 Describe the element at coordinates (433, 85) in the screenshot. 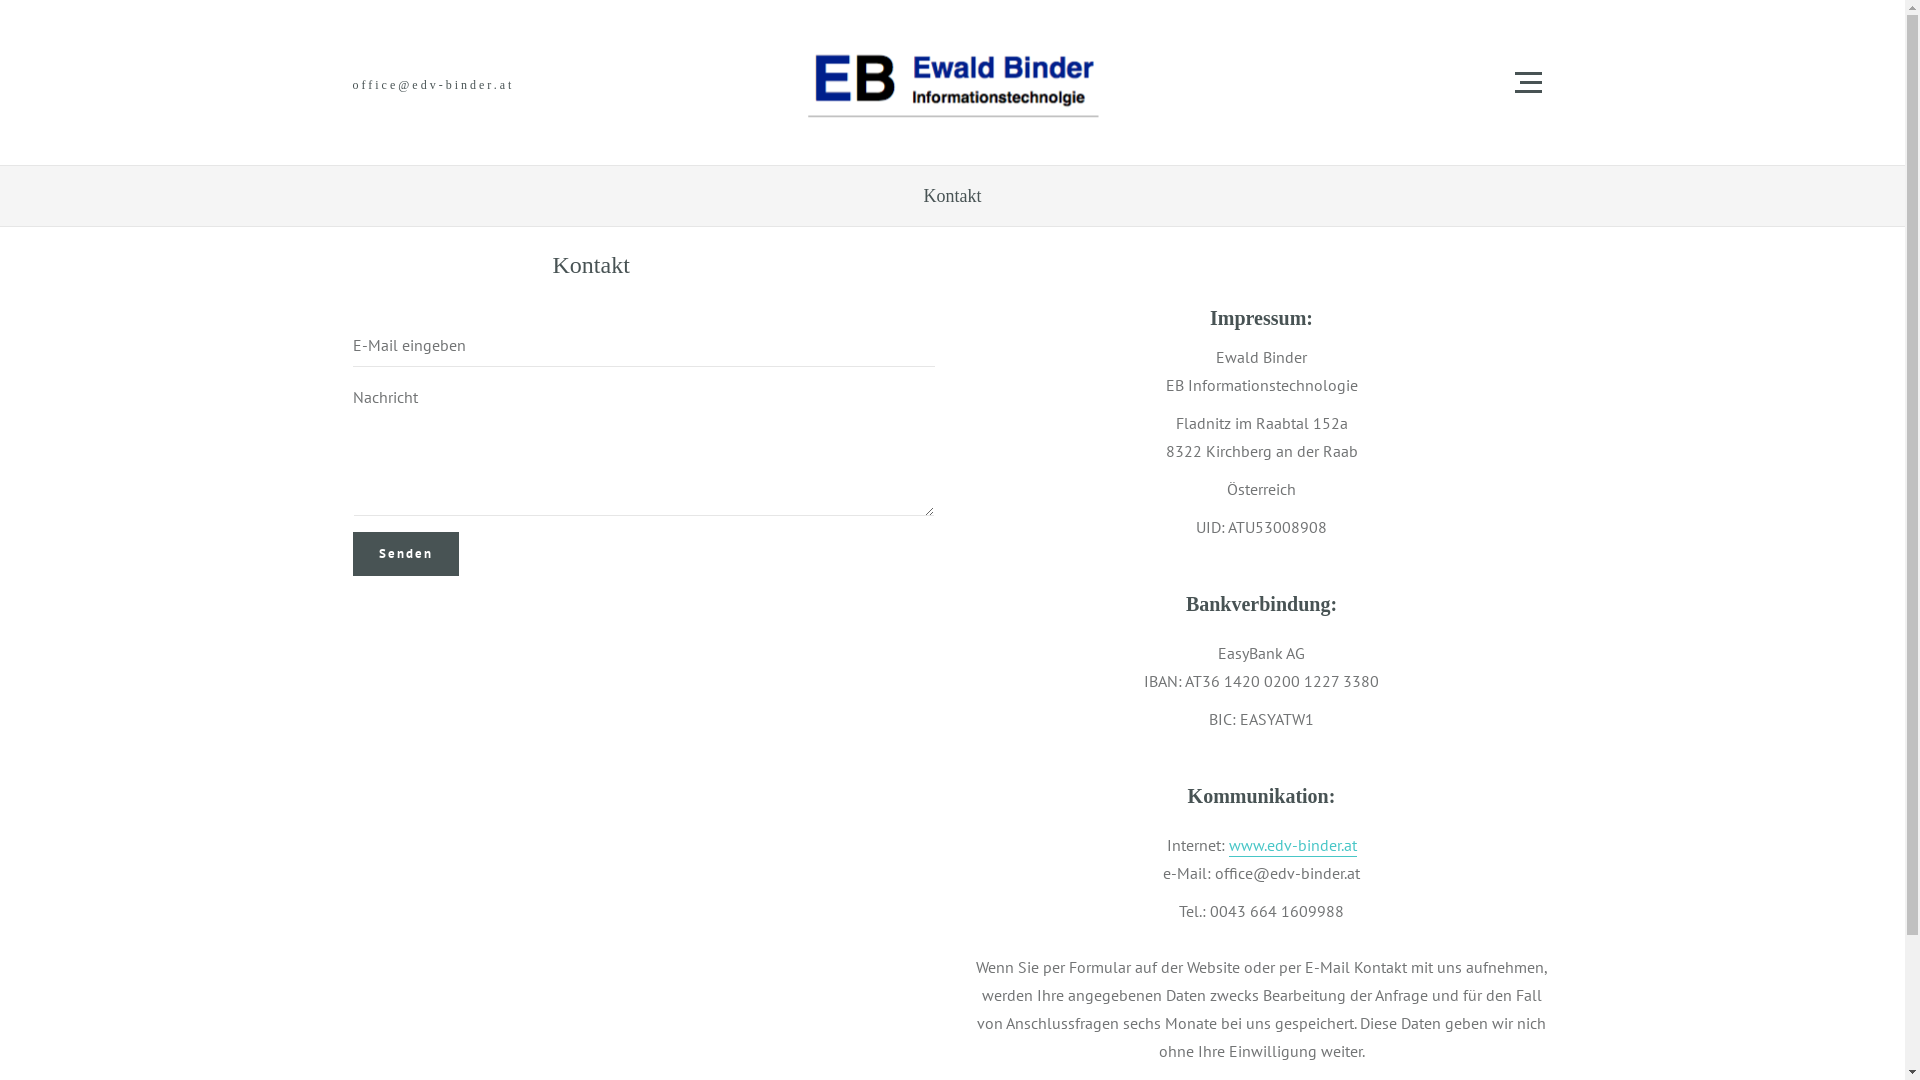

I see `office@edv-binder.at` at that location.